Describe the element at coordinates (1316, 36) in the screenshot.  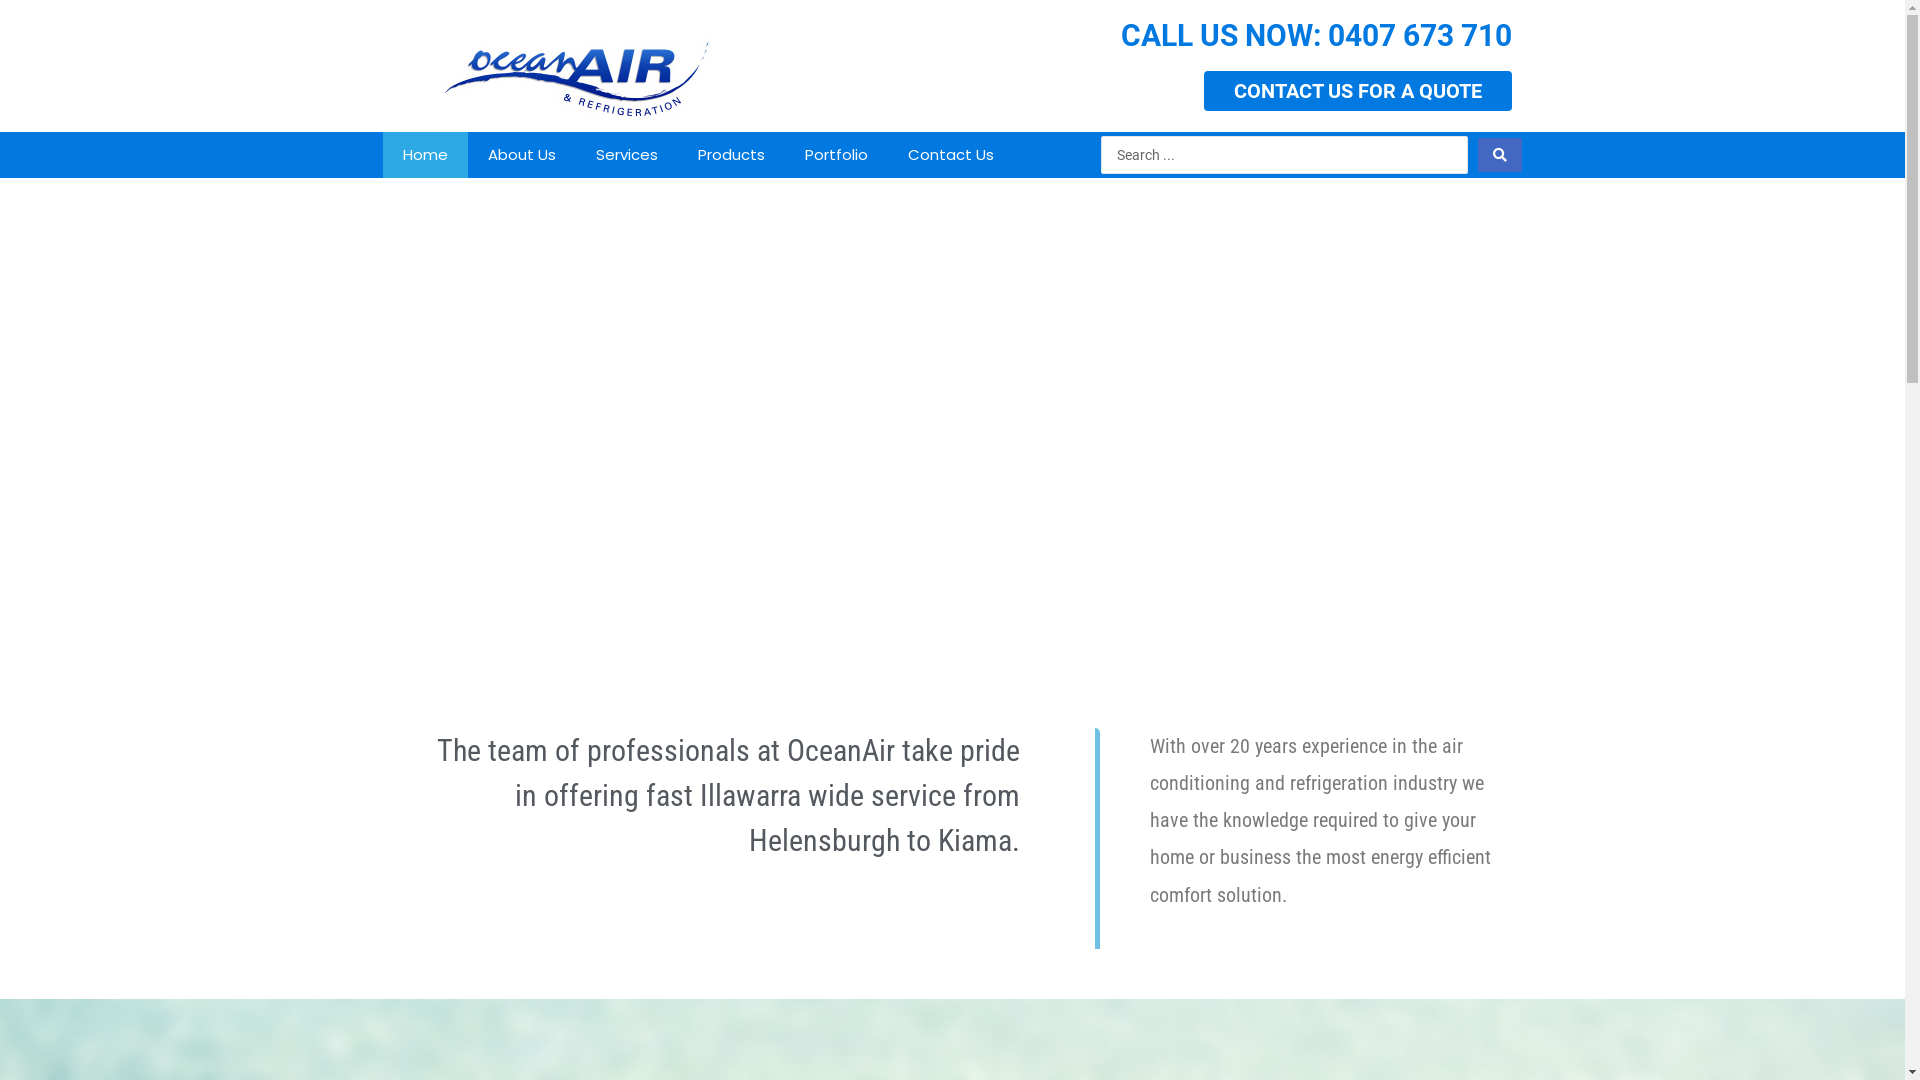
I see `CALL US NOW: 0407 673 710` at that location.